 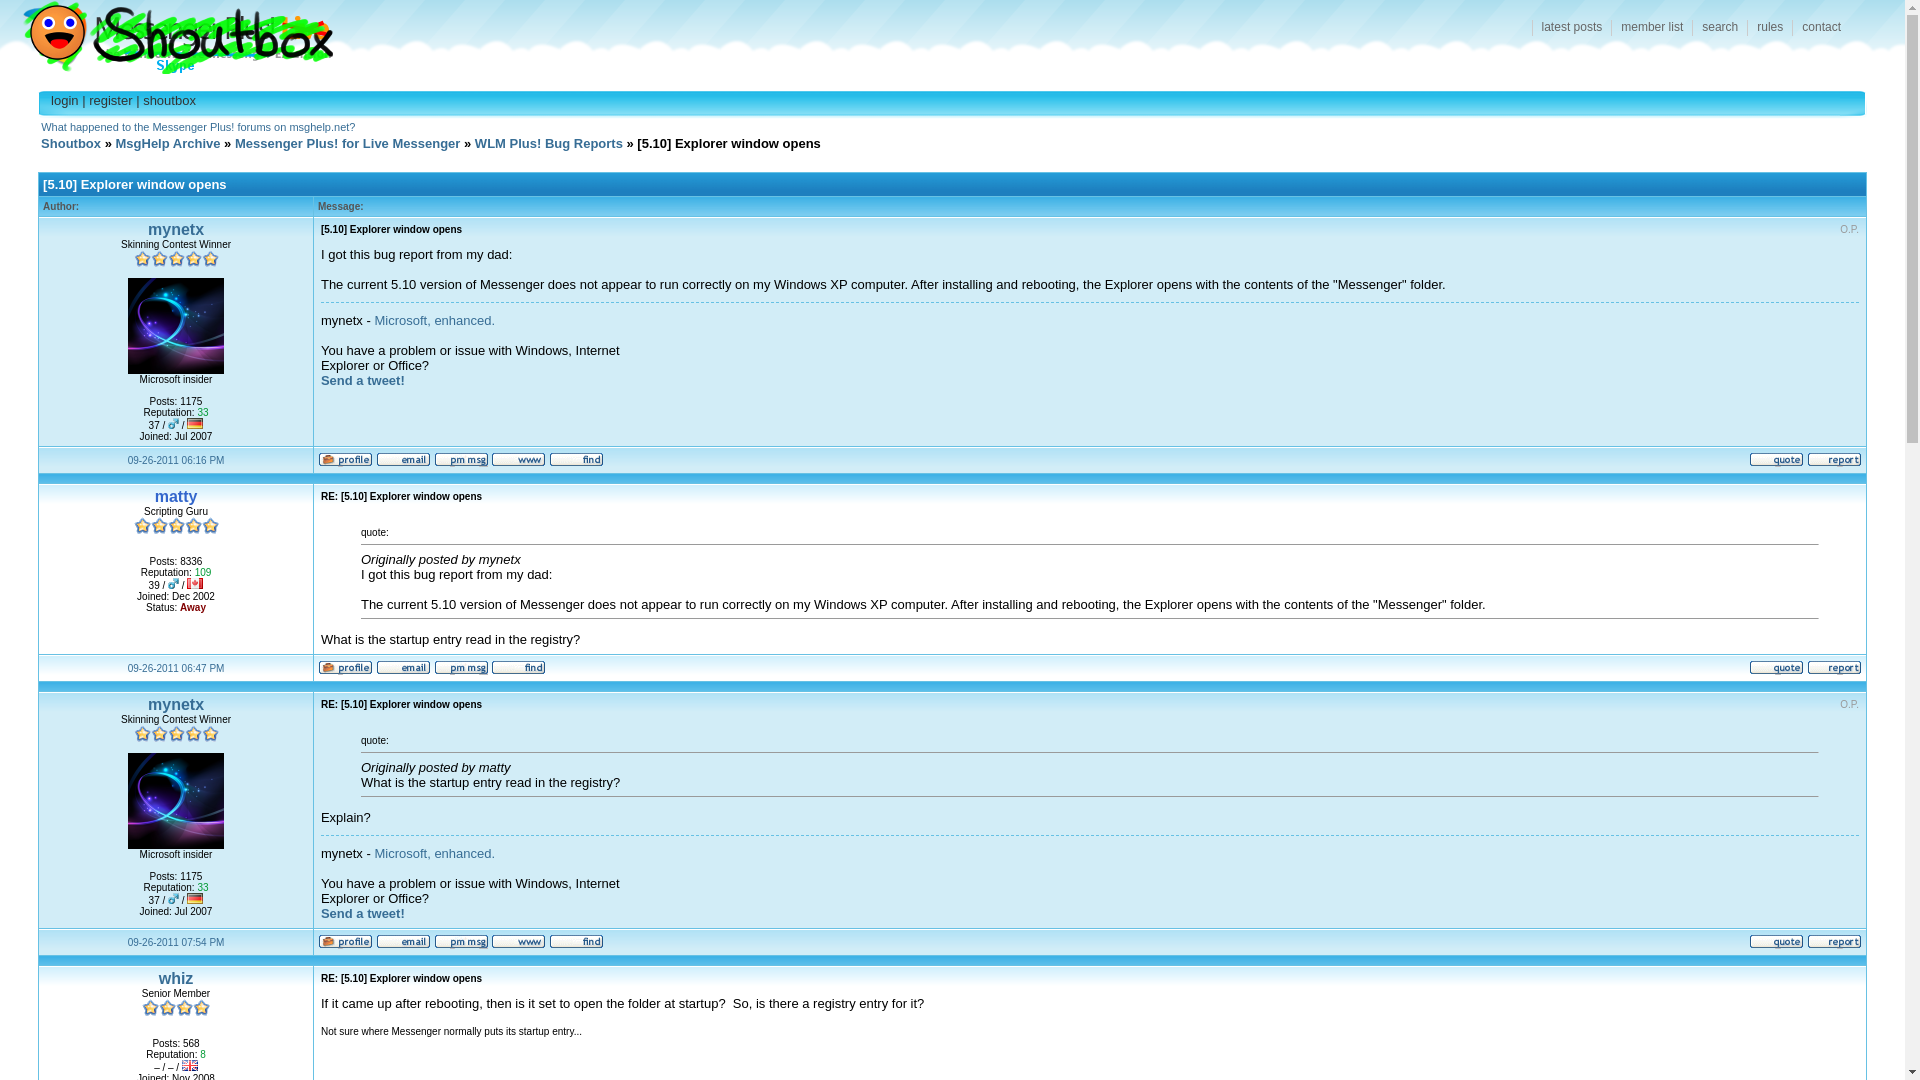 I want to click on mynetx, so click(x=175, y=704).